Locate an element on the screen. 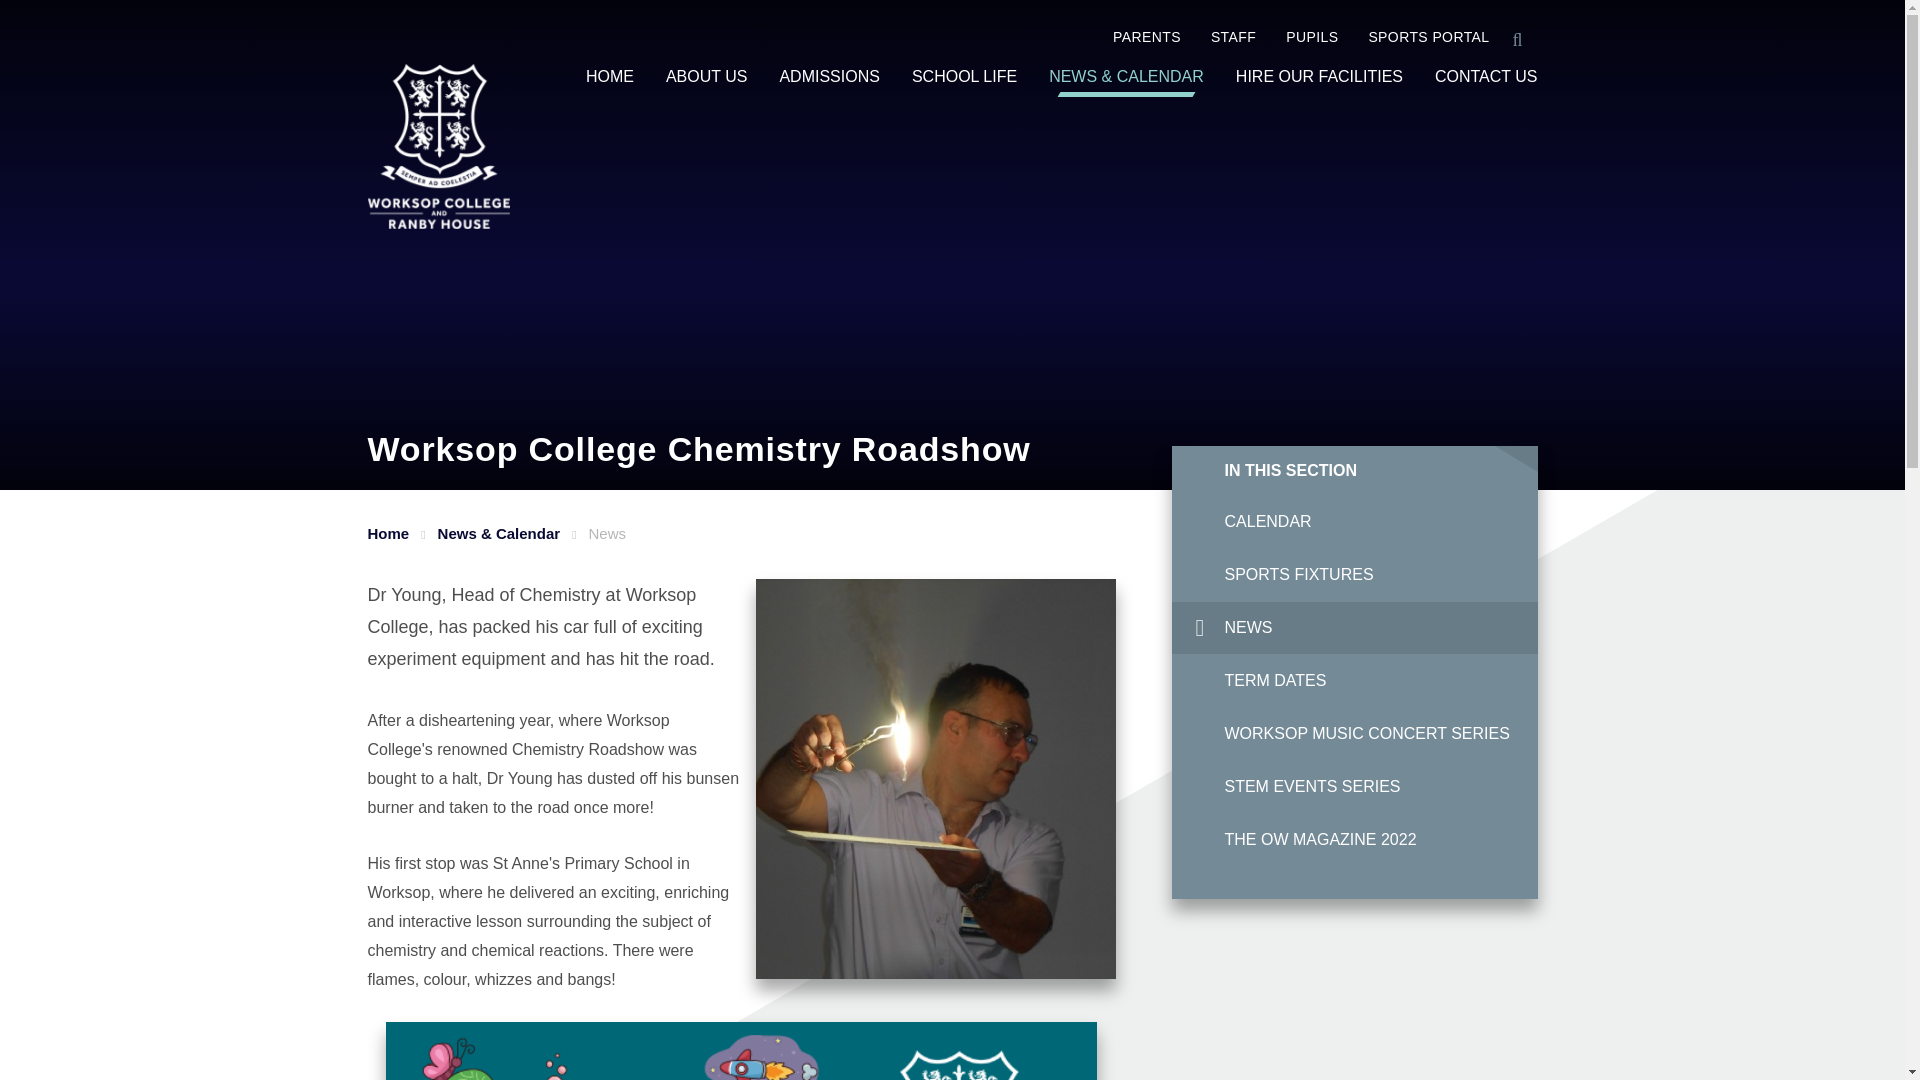 The width and height of the screenshot is (1920, 1080). HOME is located at coordinates (609, 76).